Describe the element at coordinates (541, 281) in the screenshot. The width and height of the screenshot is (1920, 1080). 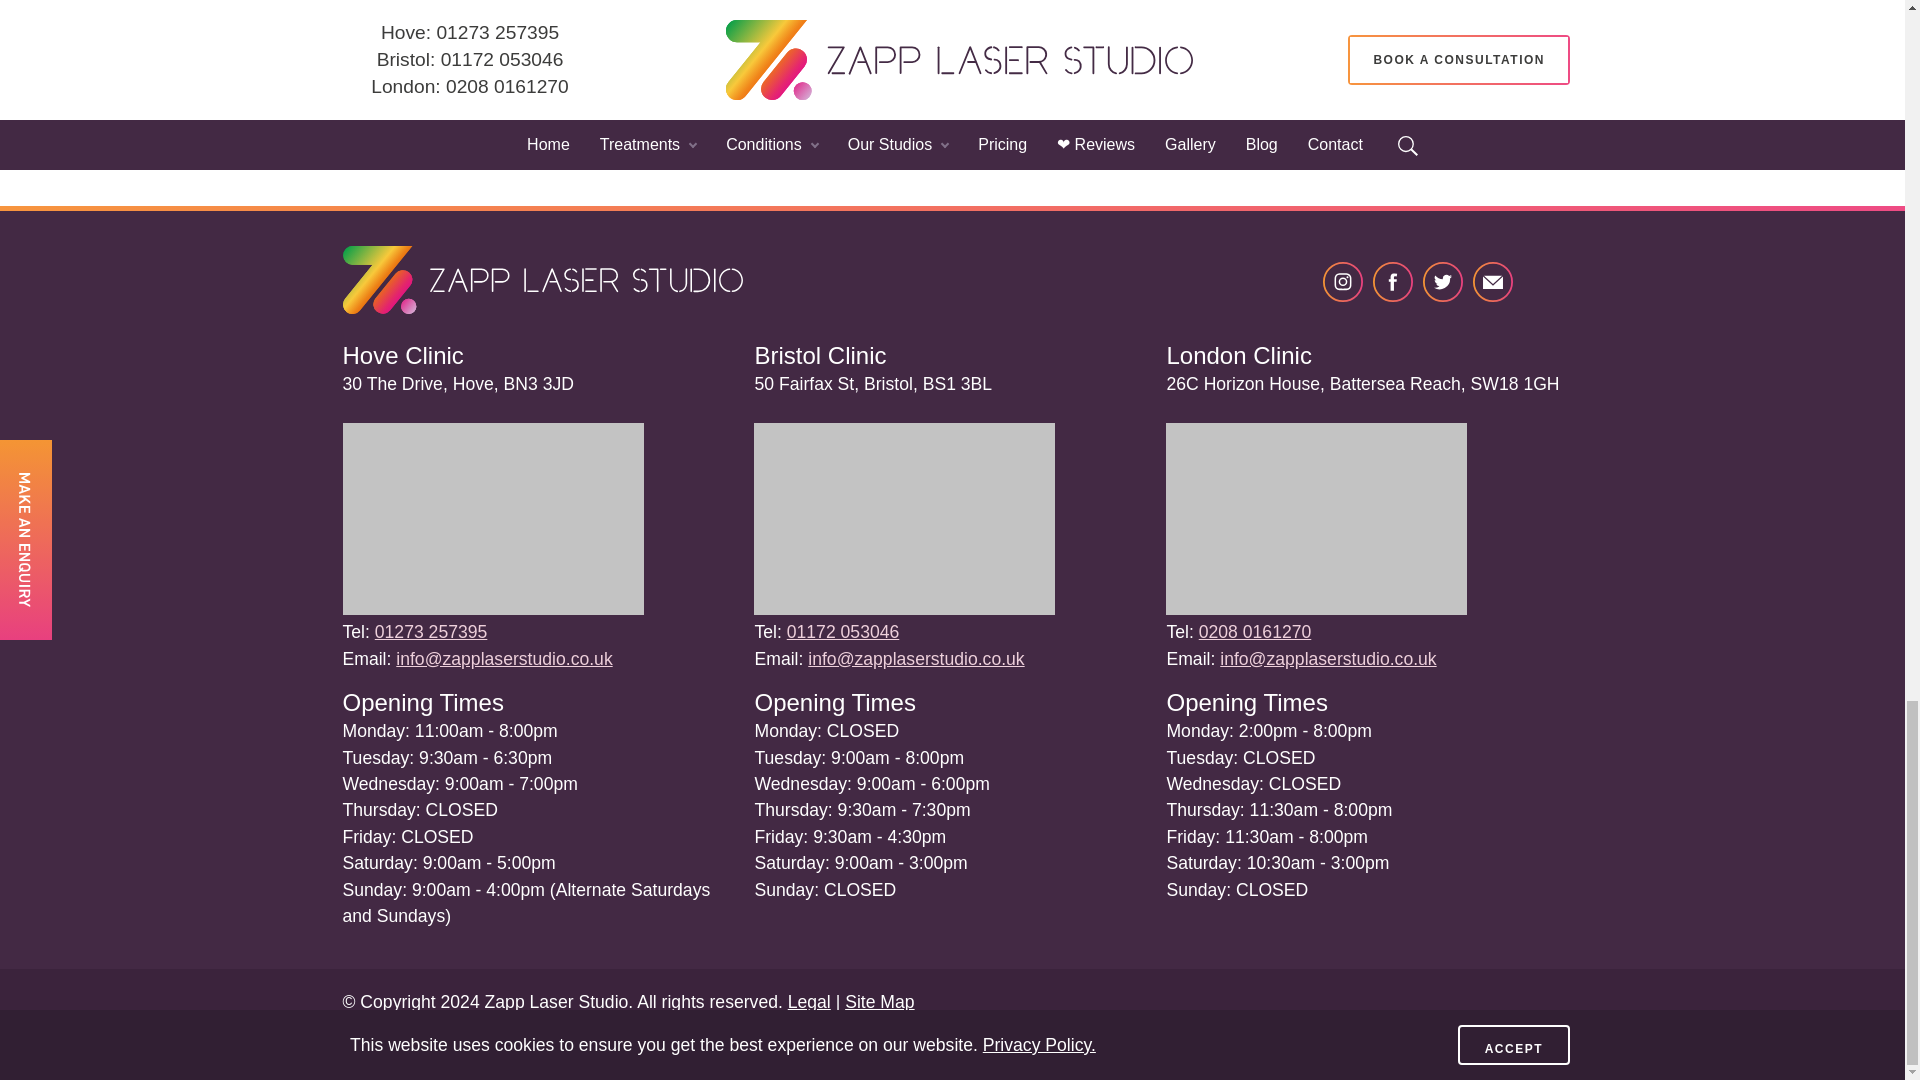
I see `Zapp Laser Studio` at that location.